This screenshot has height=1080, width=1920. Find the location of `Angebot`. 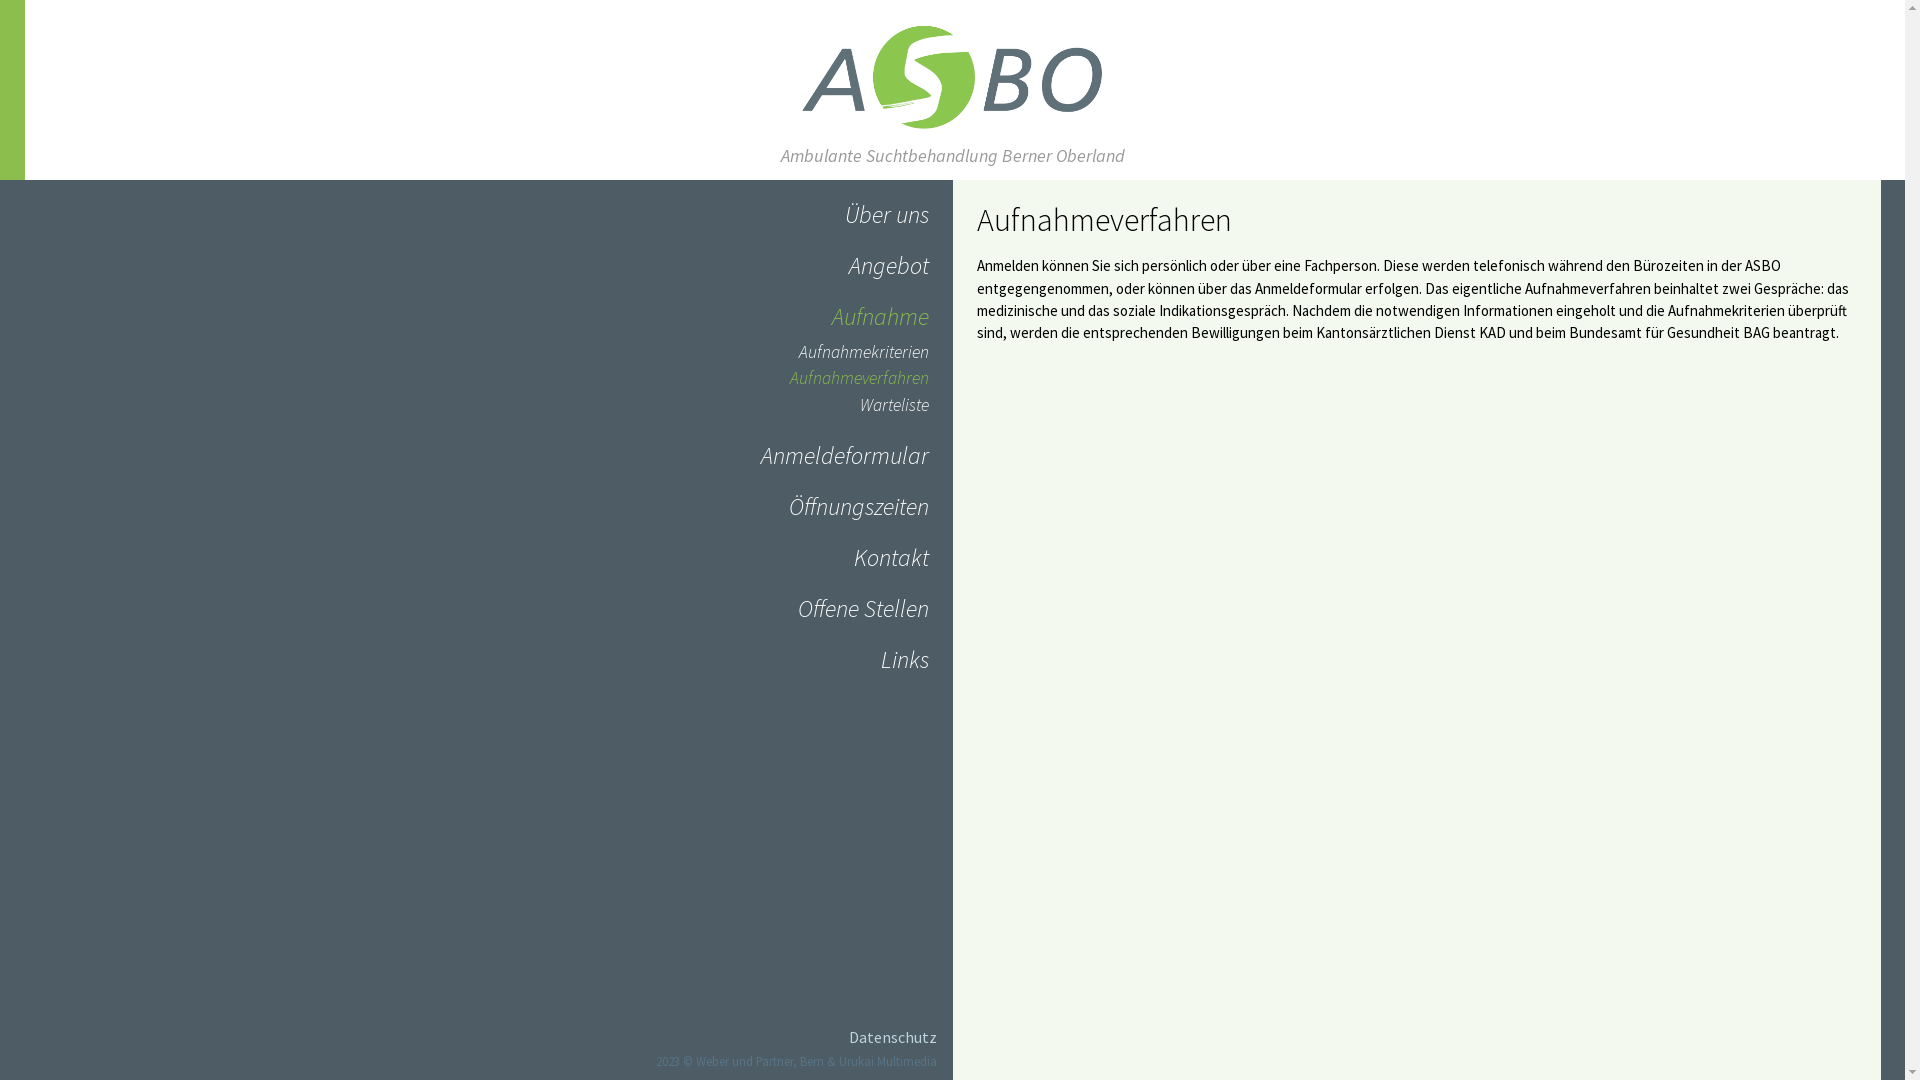

Angebot is located at coordinates (888, 266).